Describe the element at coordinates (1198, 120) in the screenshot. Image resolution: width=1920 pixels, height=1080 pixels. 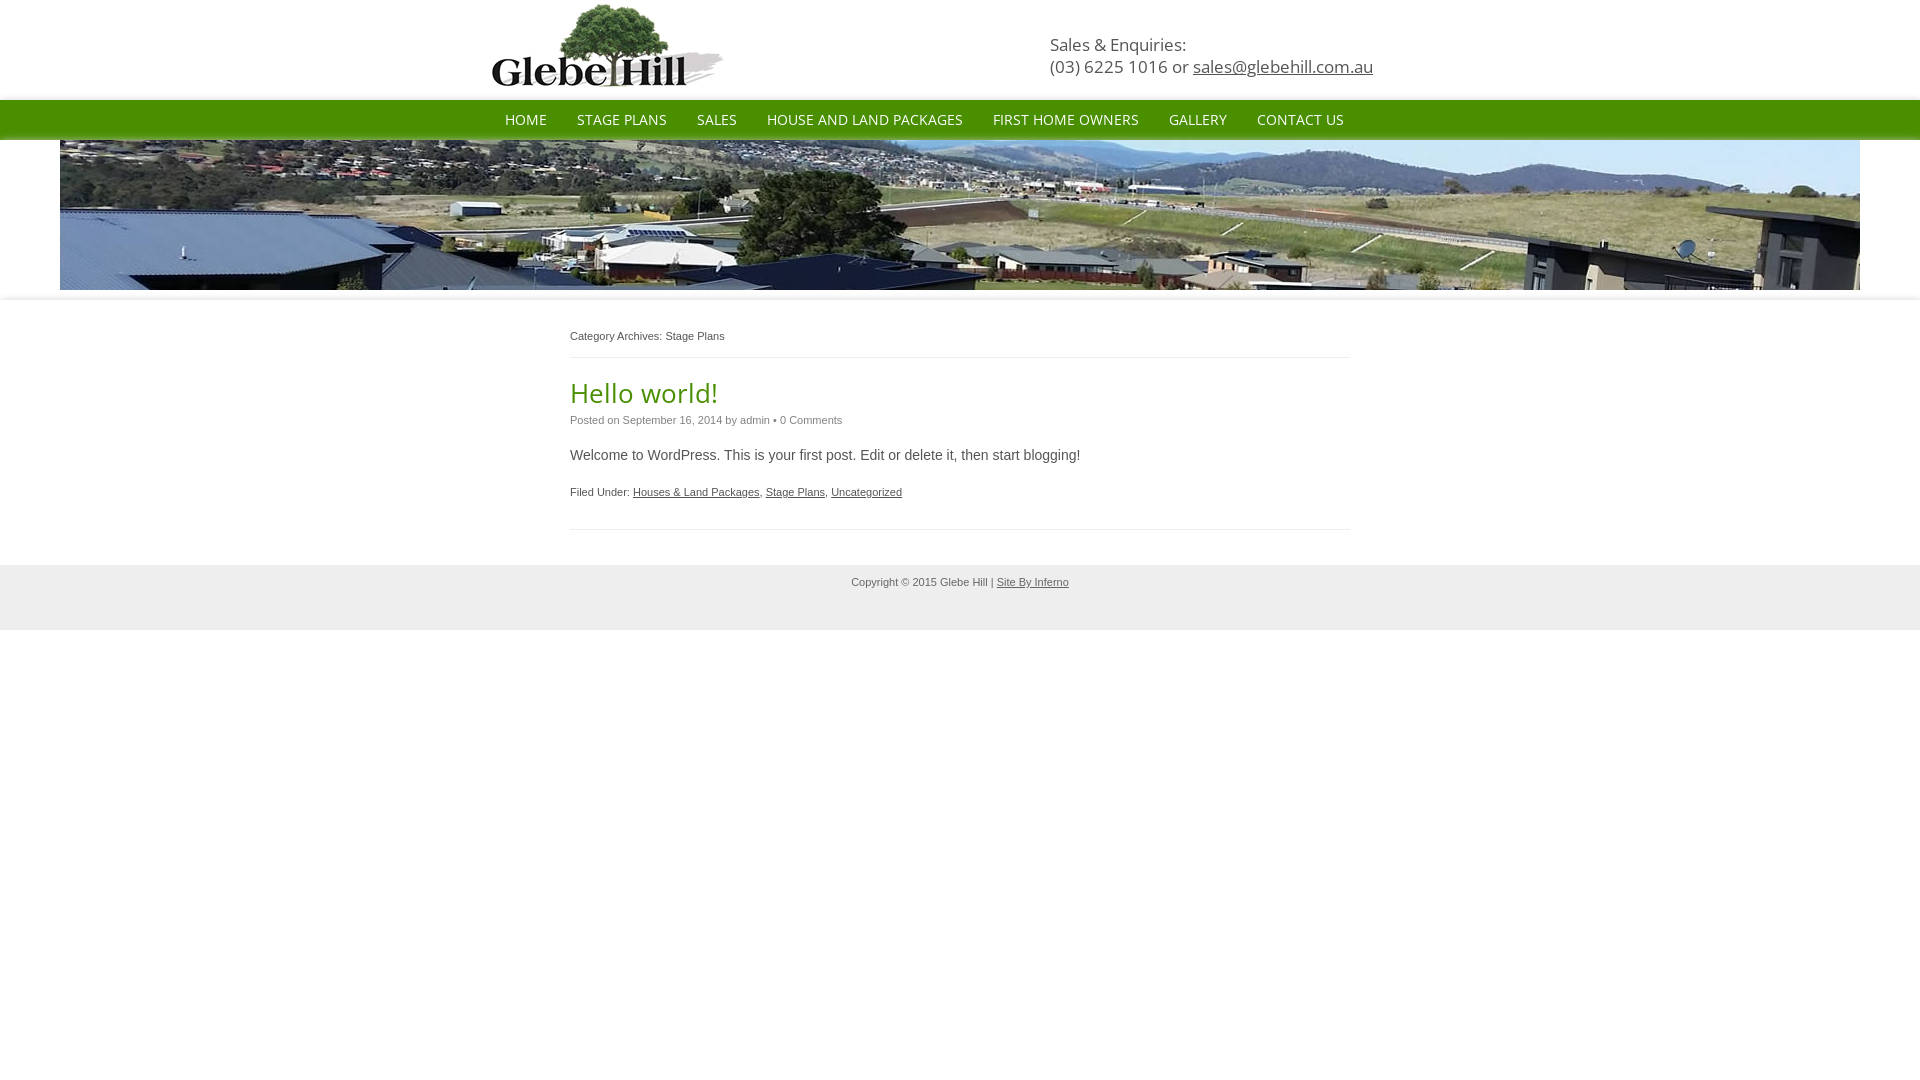
I see `GALLERY` at that location.